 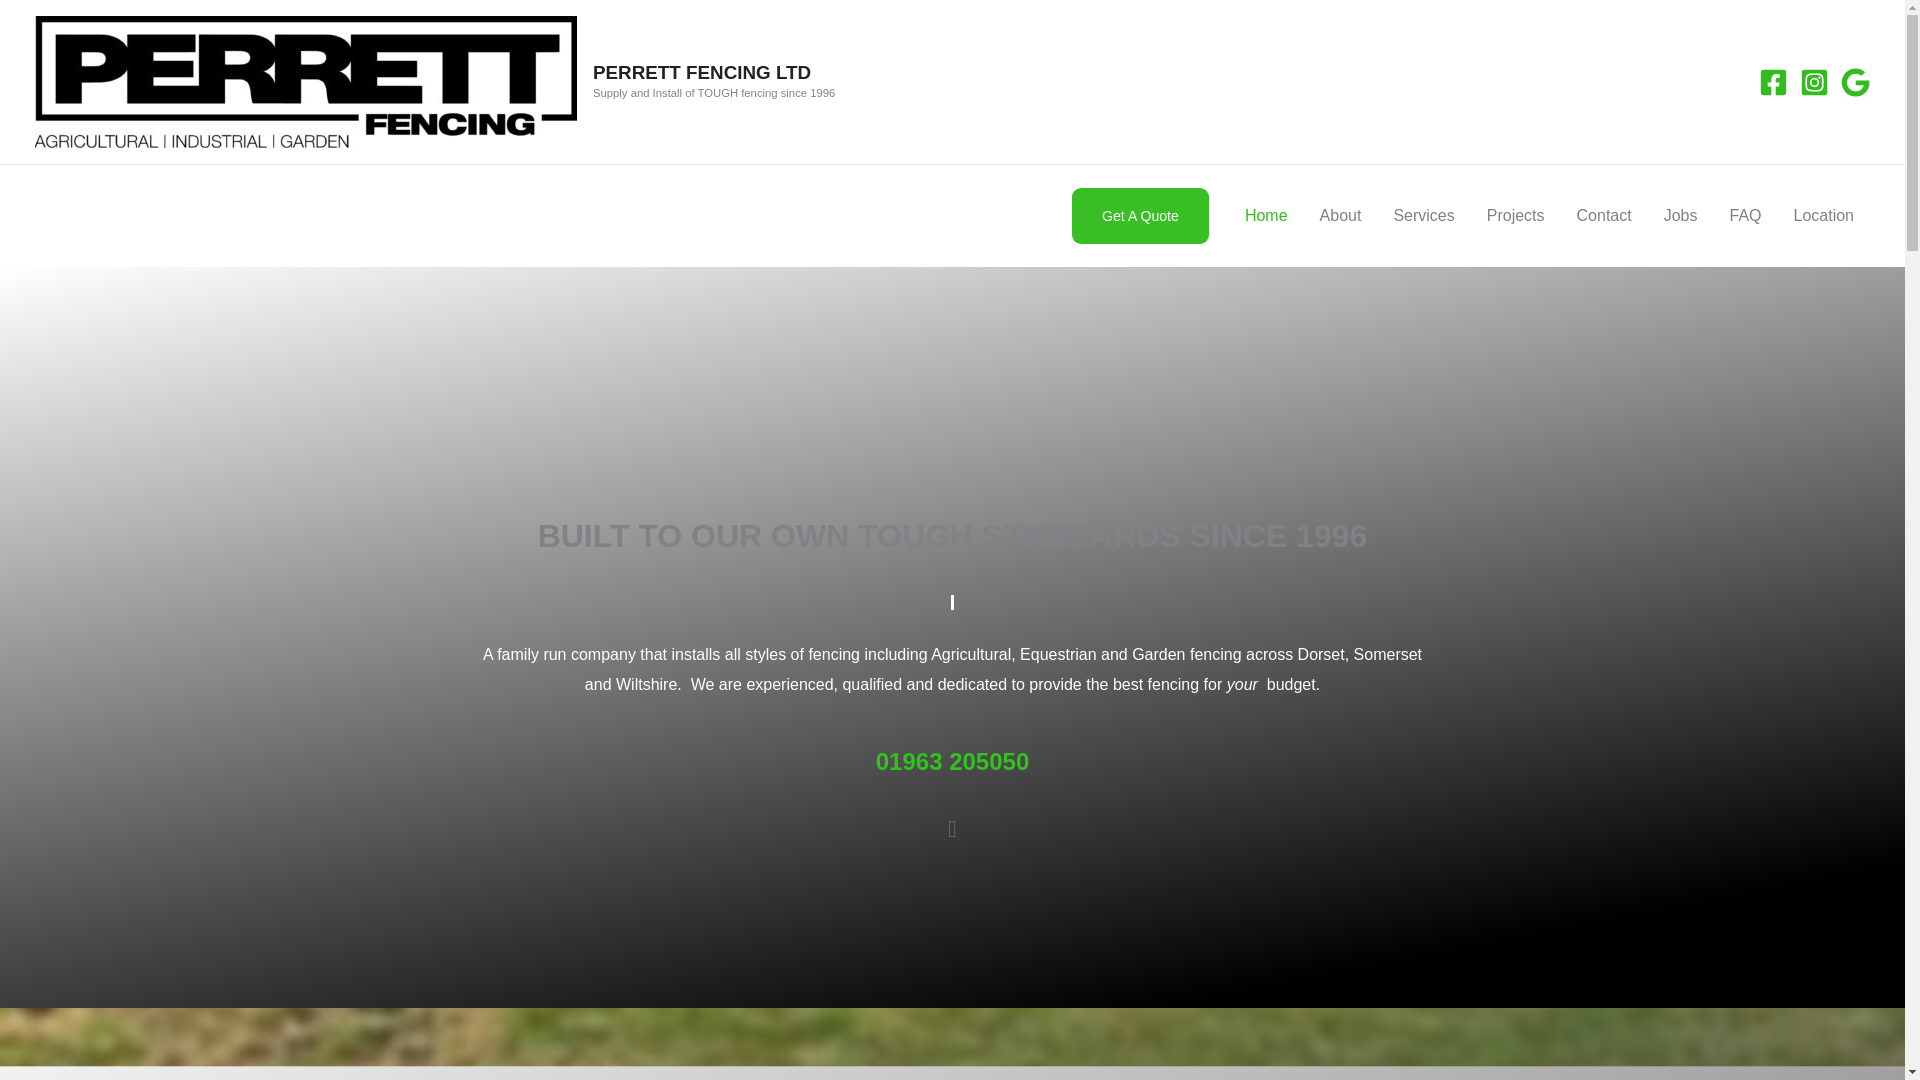 I want to click on PERRETT FENCING LTD, so click(x=702, y=72).